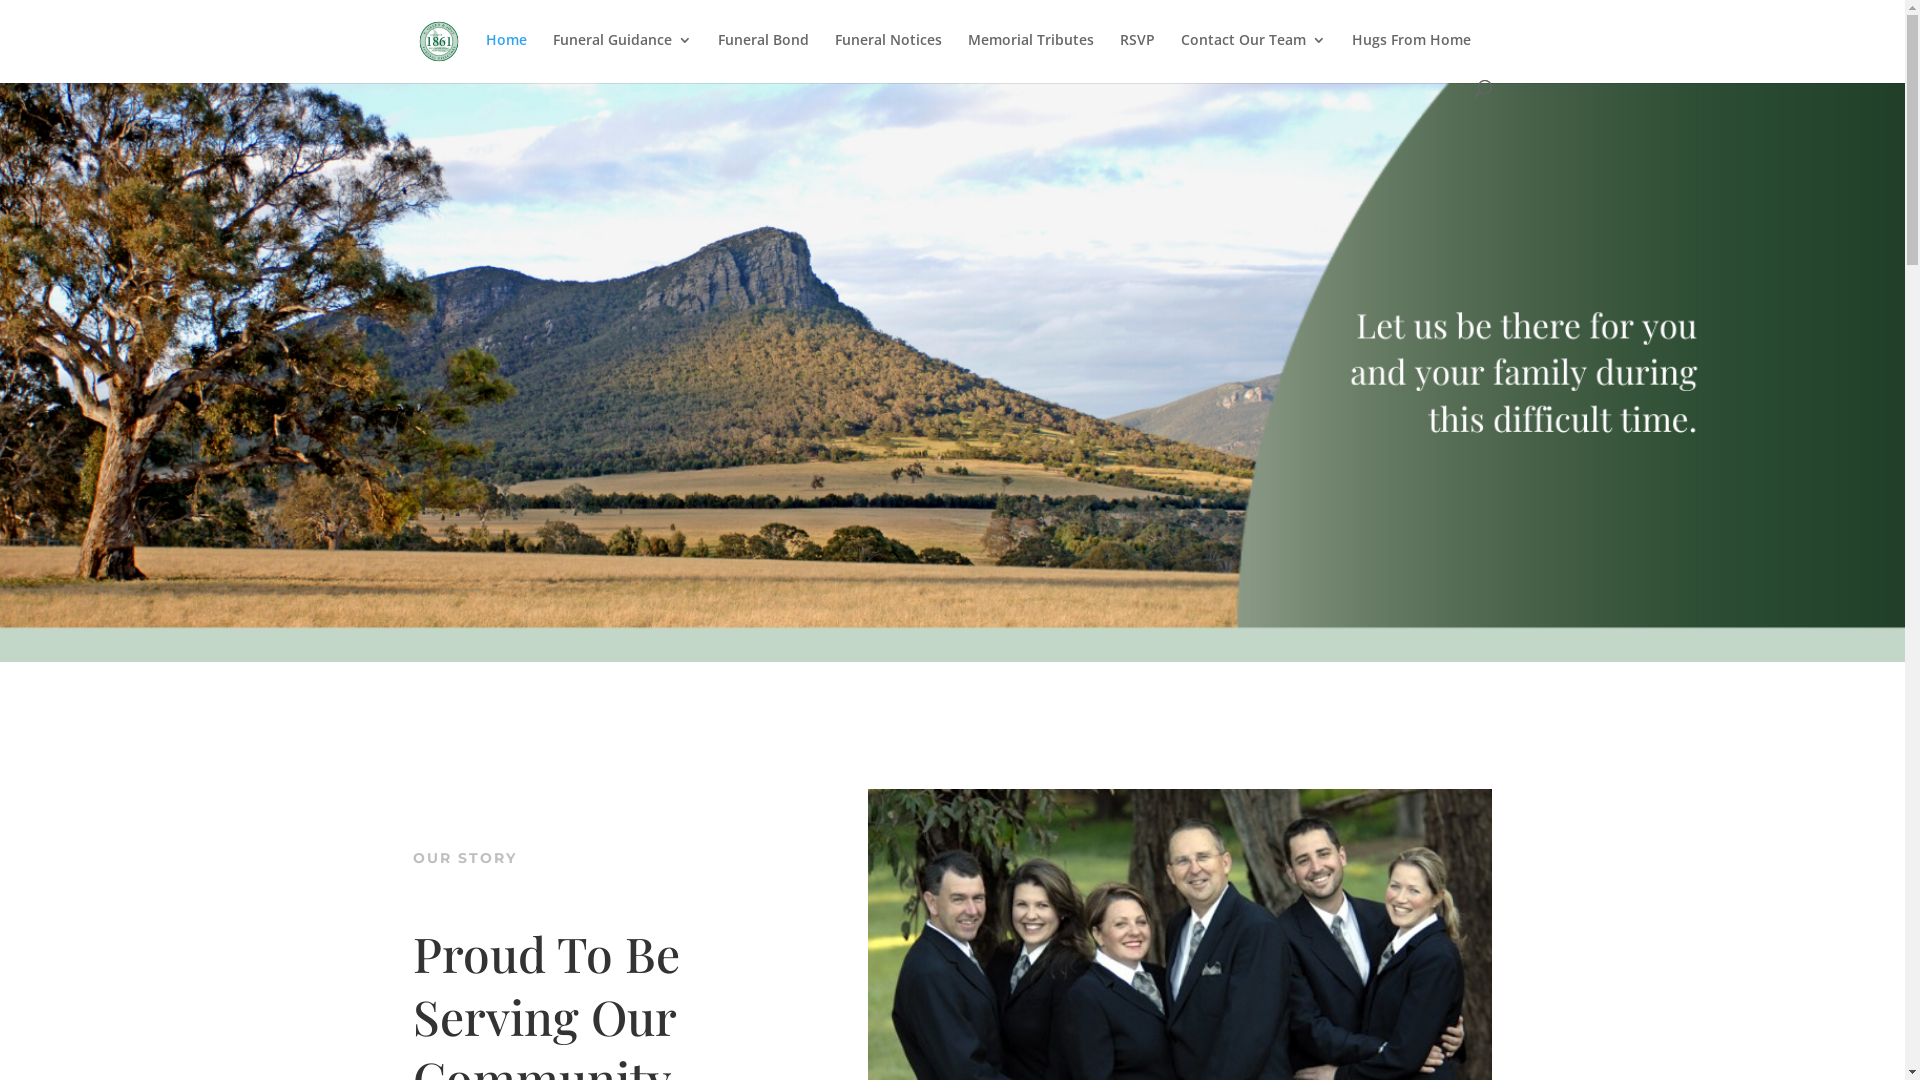  I want to click on RSVP, so click(1138, 56).